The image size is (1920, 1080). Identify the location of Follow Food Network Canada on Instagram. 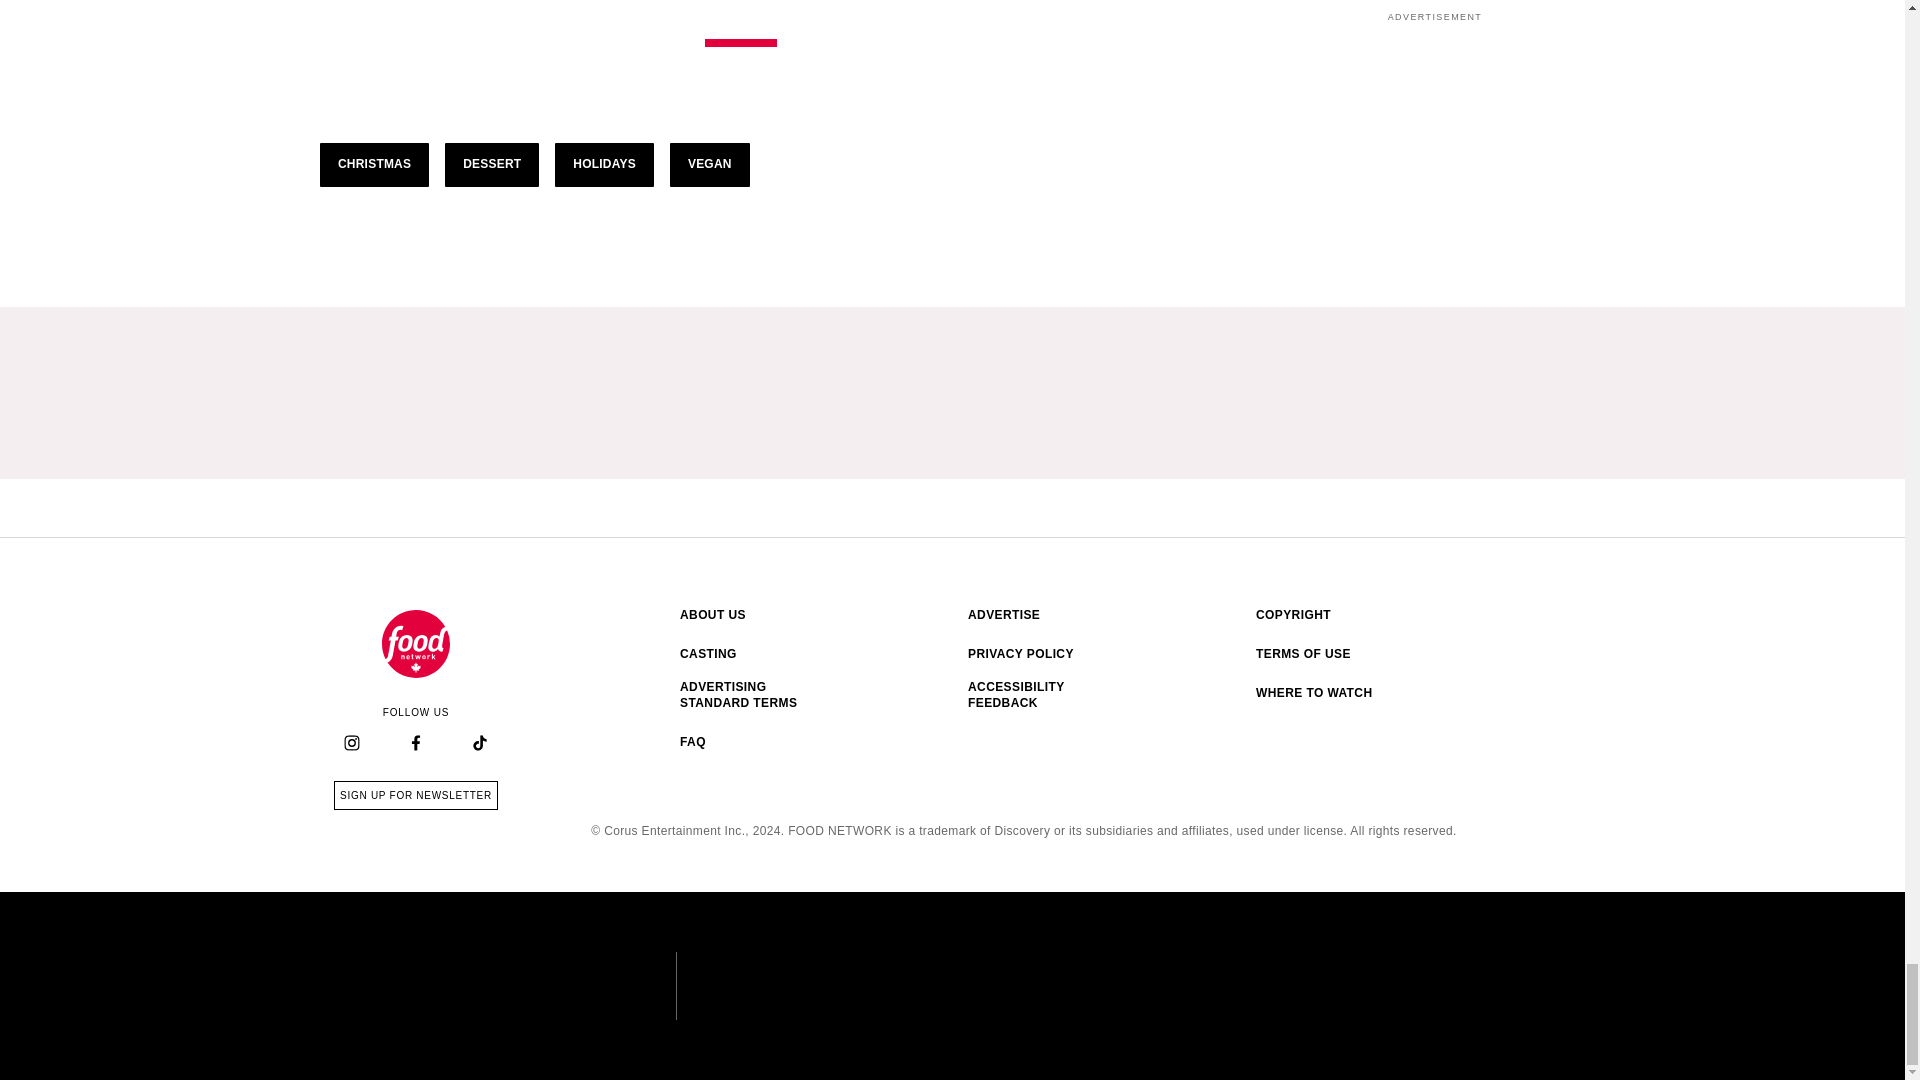
(352, 744).